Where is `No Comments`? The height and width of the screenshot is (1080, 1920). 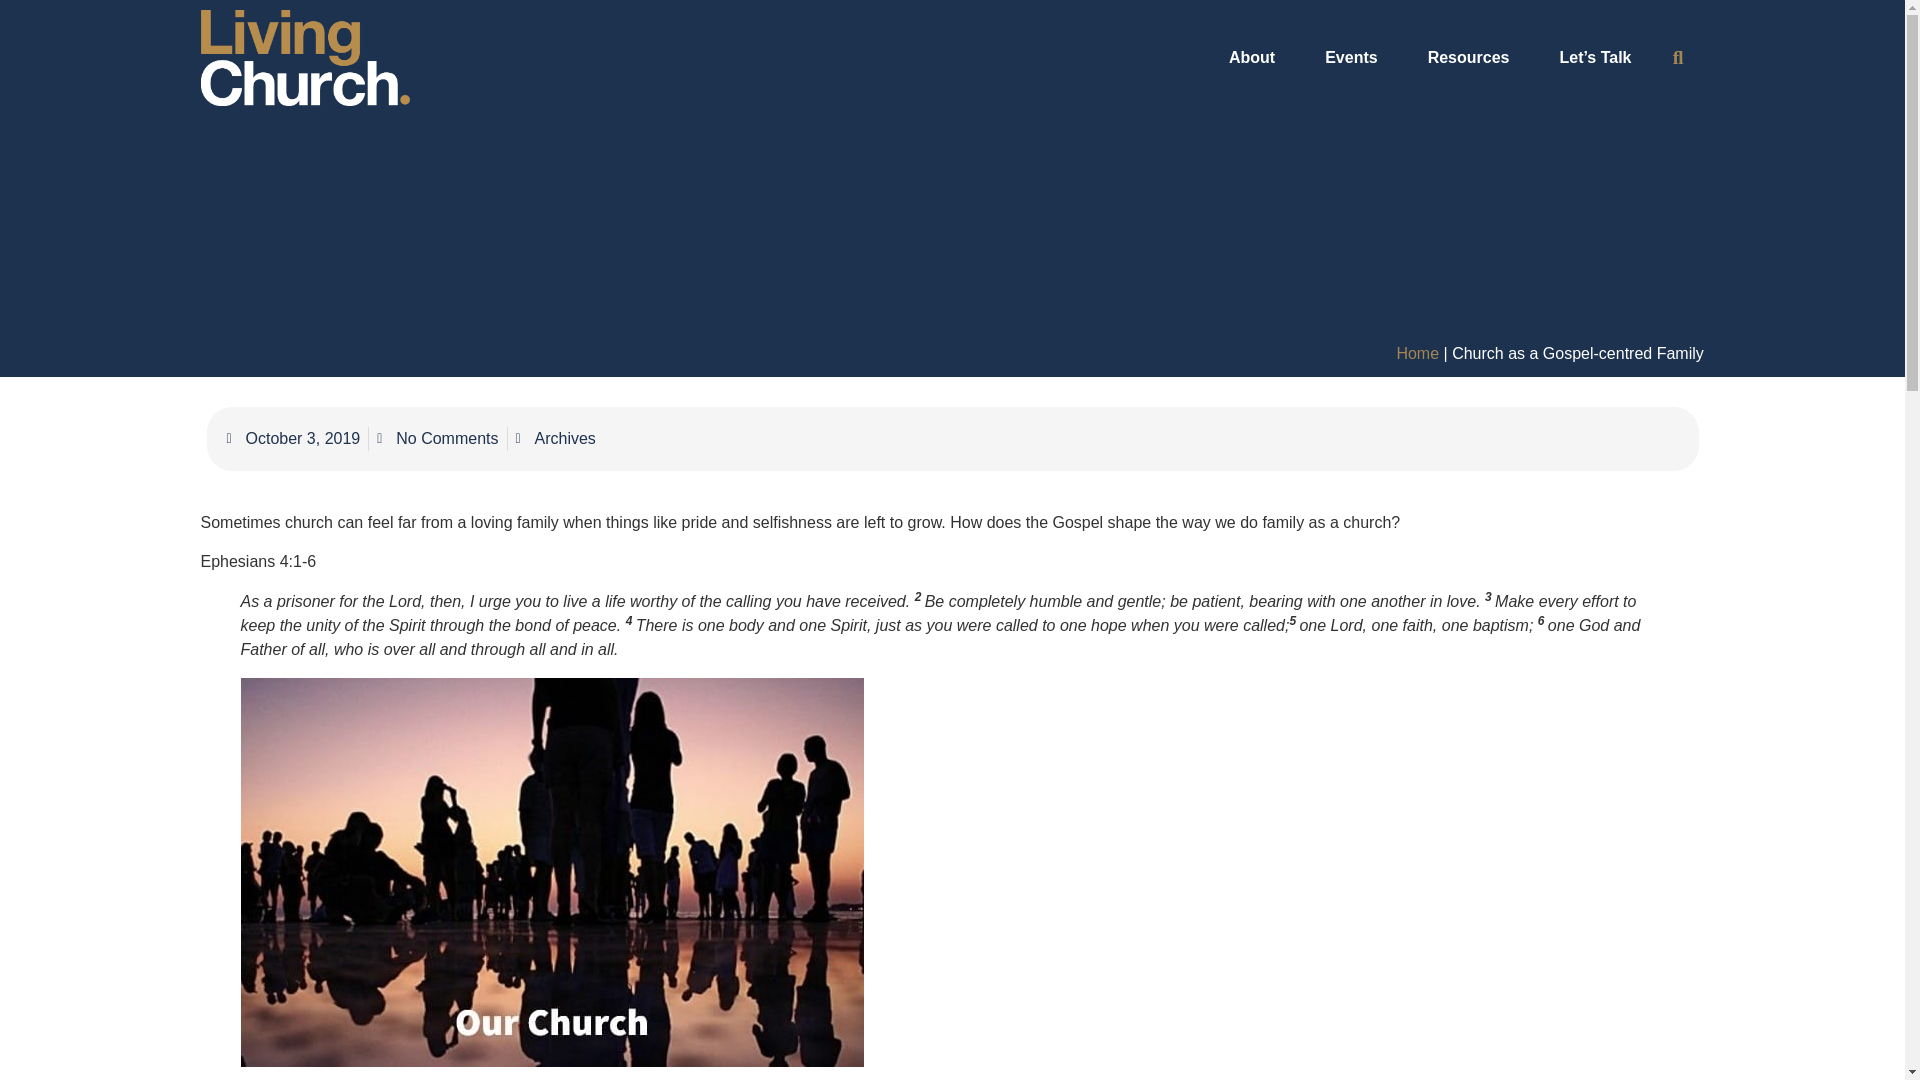 No Comments is located at coordinates (436, 438).